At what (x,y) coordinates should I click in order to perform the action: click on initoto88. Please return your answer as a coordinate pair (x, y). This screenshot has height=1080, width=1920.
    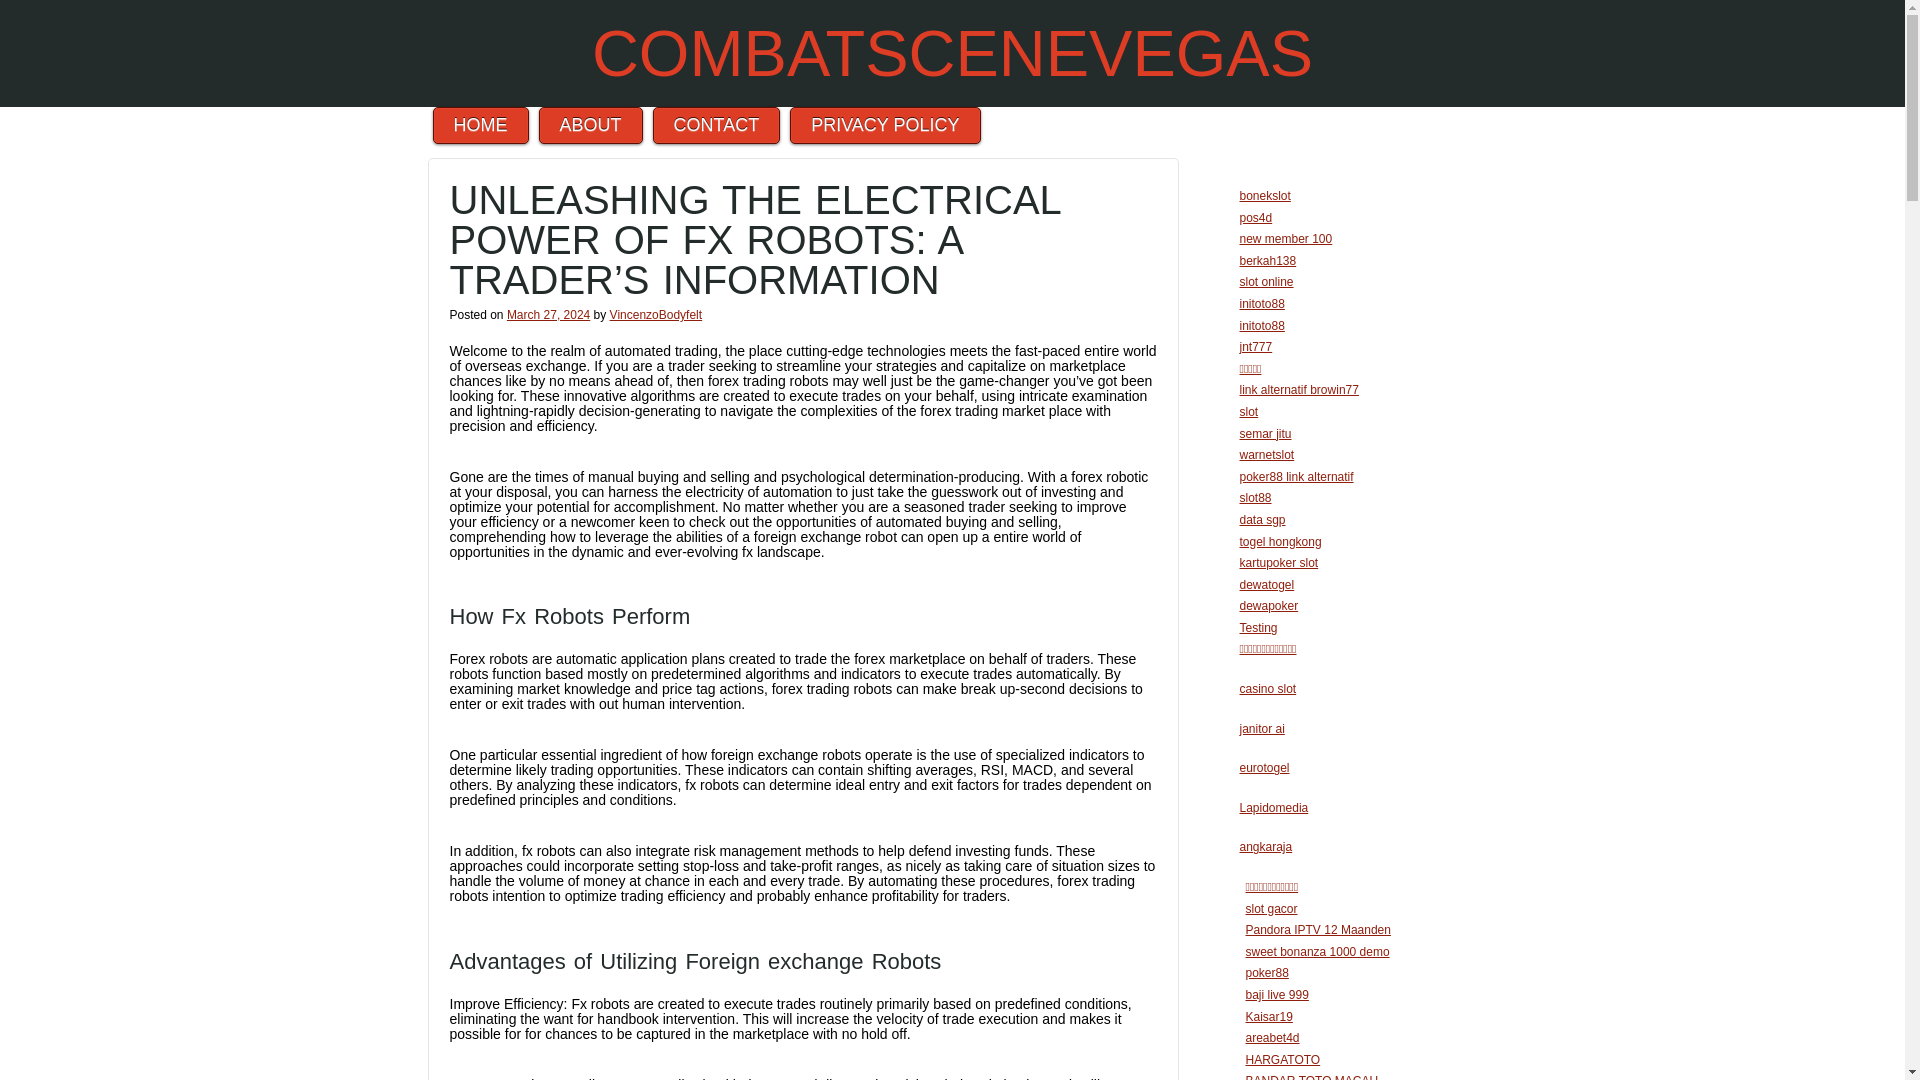
    Looking at the image, I should click on (1262, 325).